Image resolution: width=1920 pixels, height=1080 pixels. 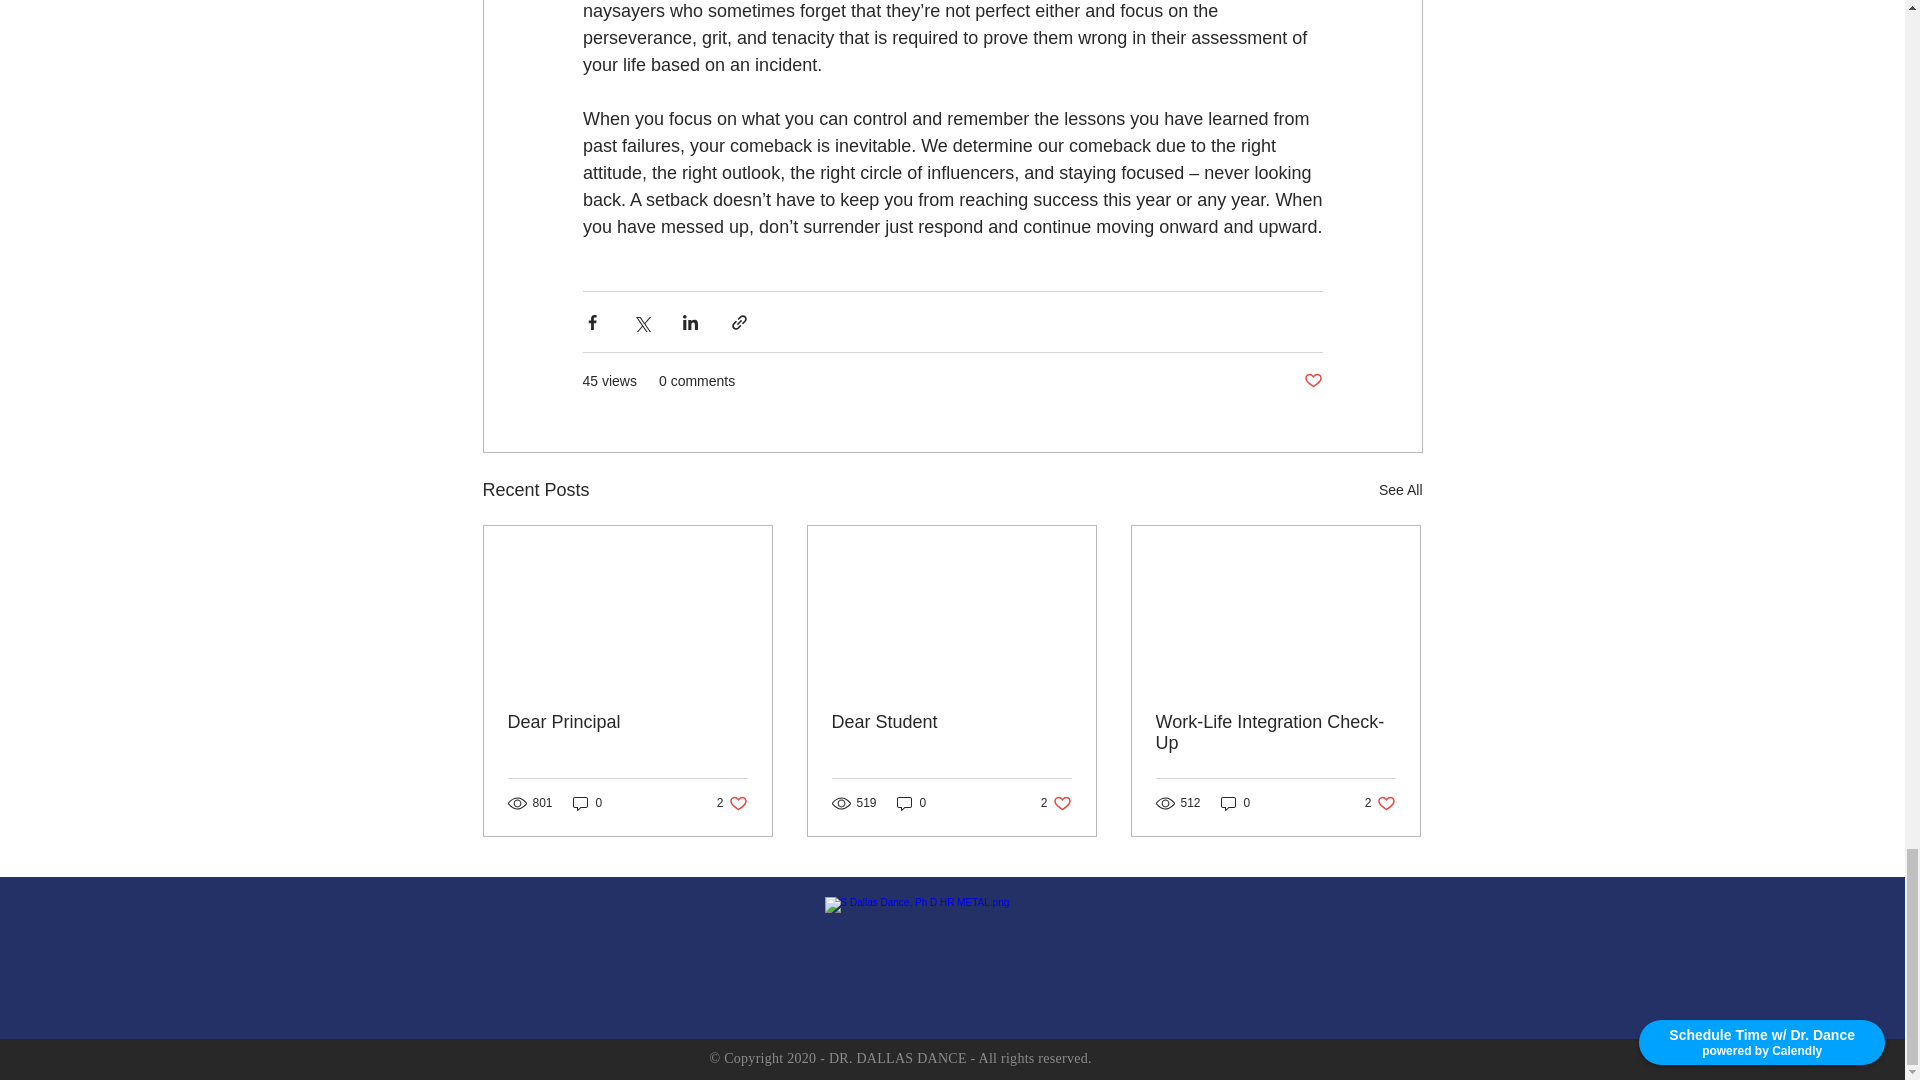 What do you see at coordinates (1236, 803) in the screenshot?
I see `0` at bounding box center [1236, 803].